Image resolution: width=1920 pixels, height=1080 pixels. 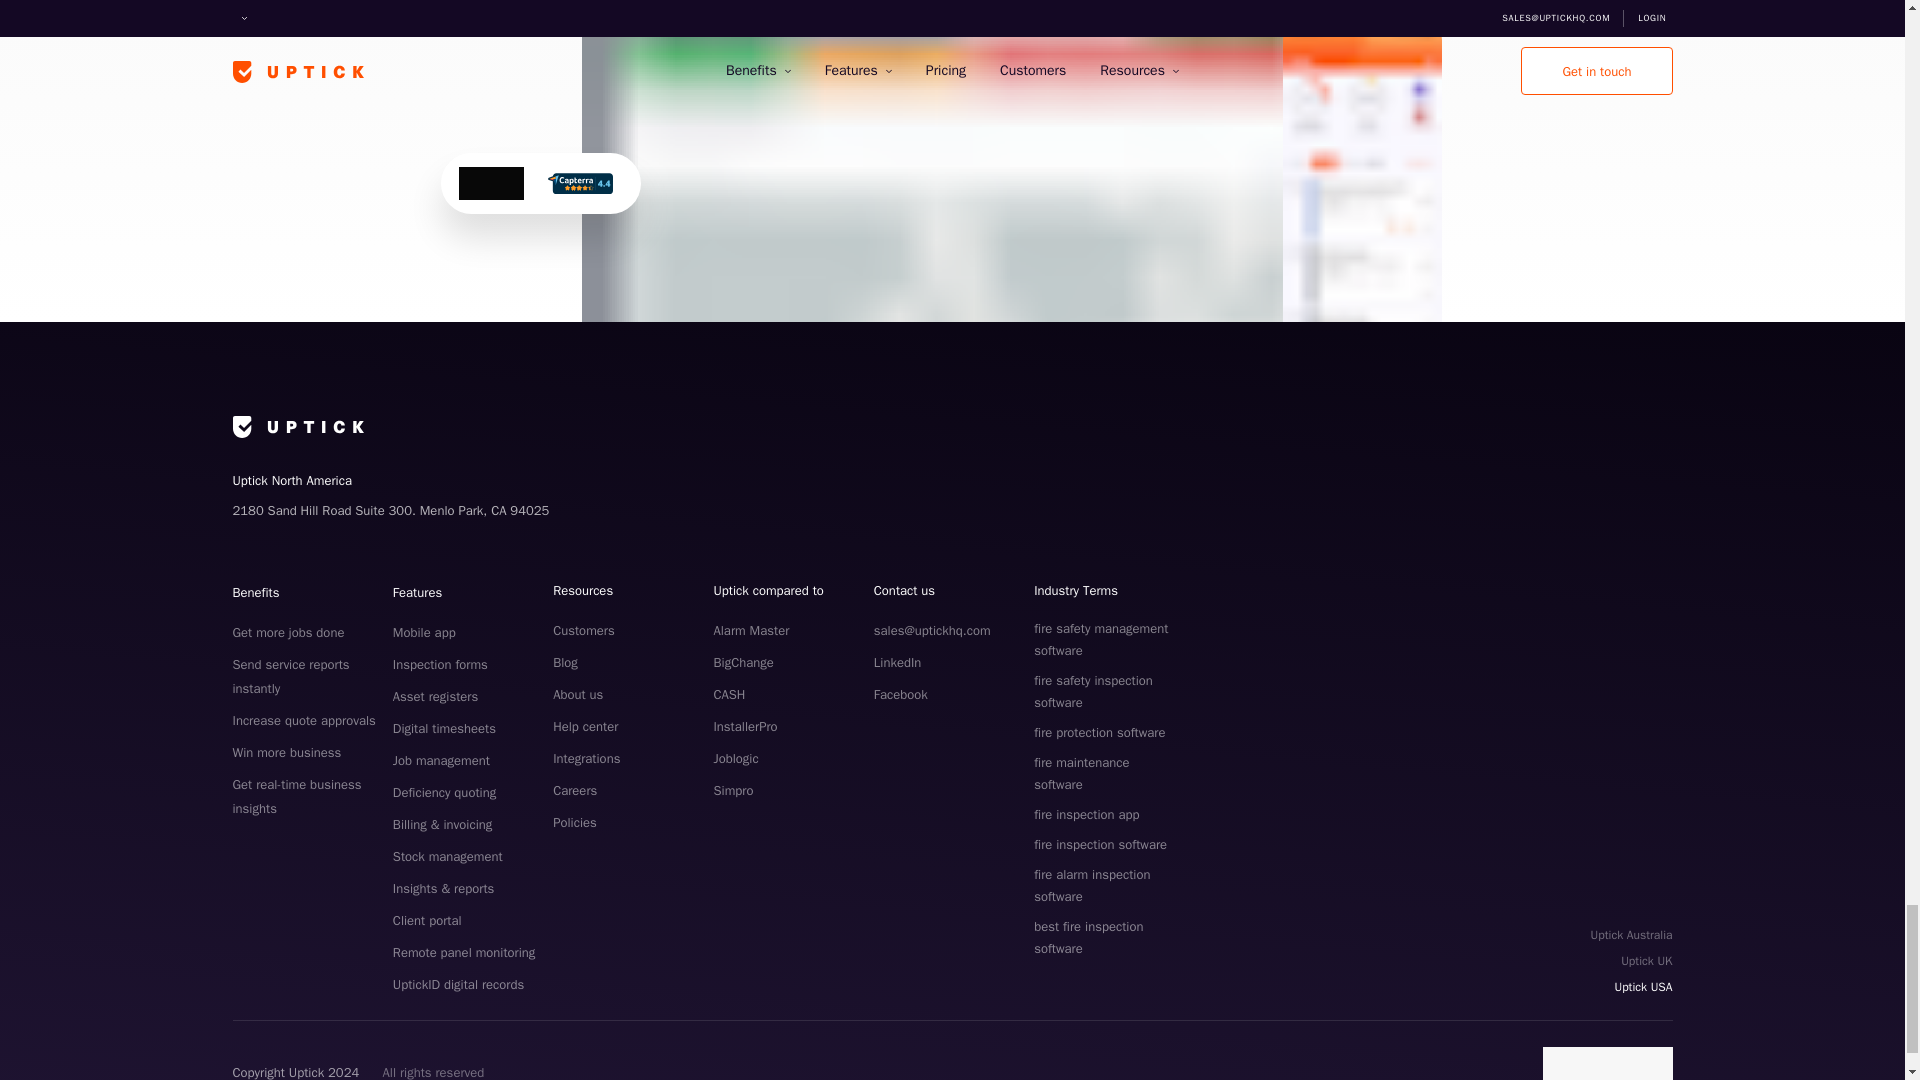 What do you see at coordinates (1632, 987) in the screenshot?
I see `Switch to our Uptick USA site` at bounding box center [1632, 987].